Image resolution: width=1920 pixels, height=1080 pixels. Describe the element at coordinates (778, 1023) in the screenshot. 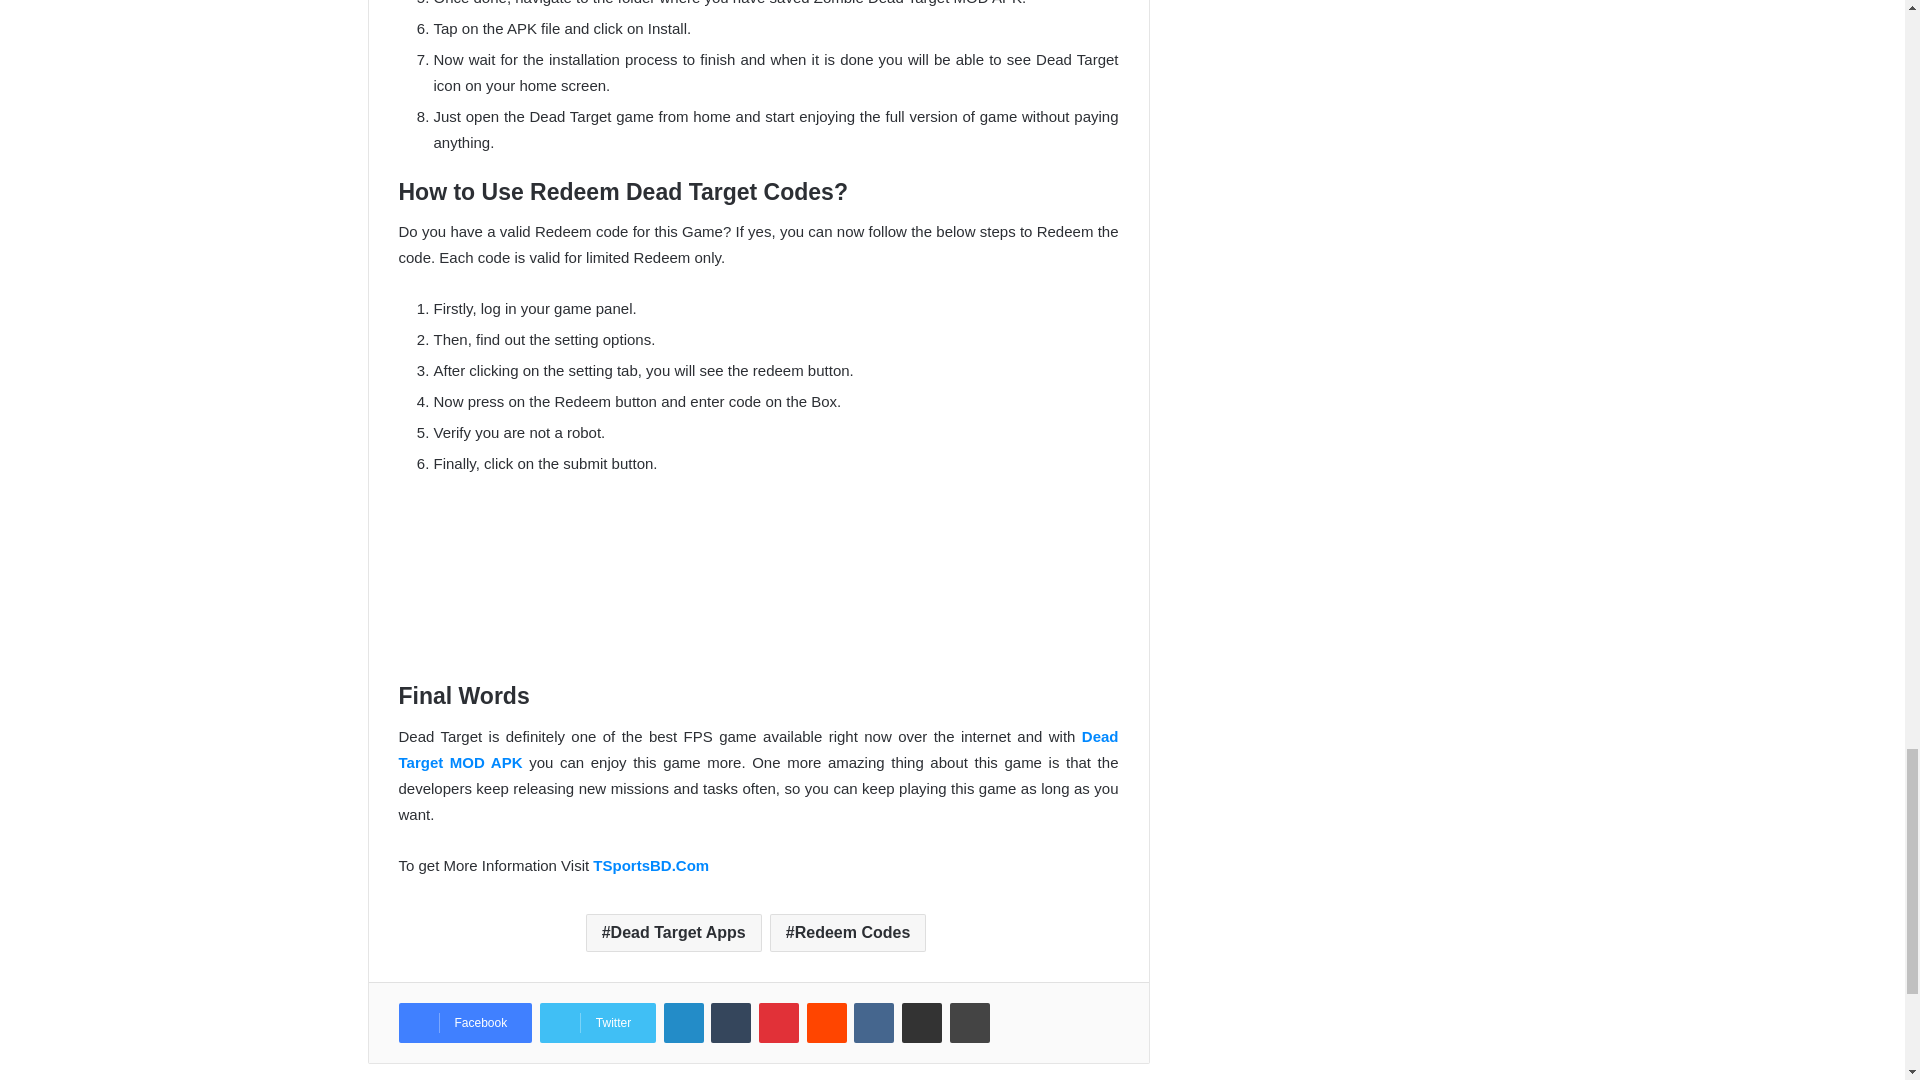

I see `Pinterest` at that location.